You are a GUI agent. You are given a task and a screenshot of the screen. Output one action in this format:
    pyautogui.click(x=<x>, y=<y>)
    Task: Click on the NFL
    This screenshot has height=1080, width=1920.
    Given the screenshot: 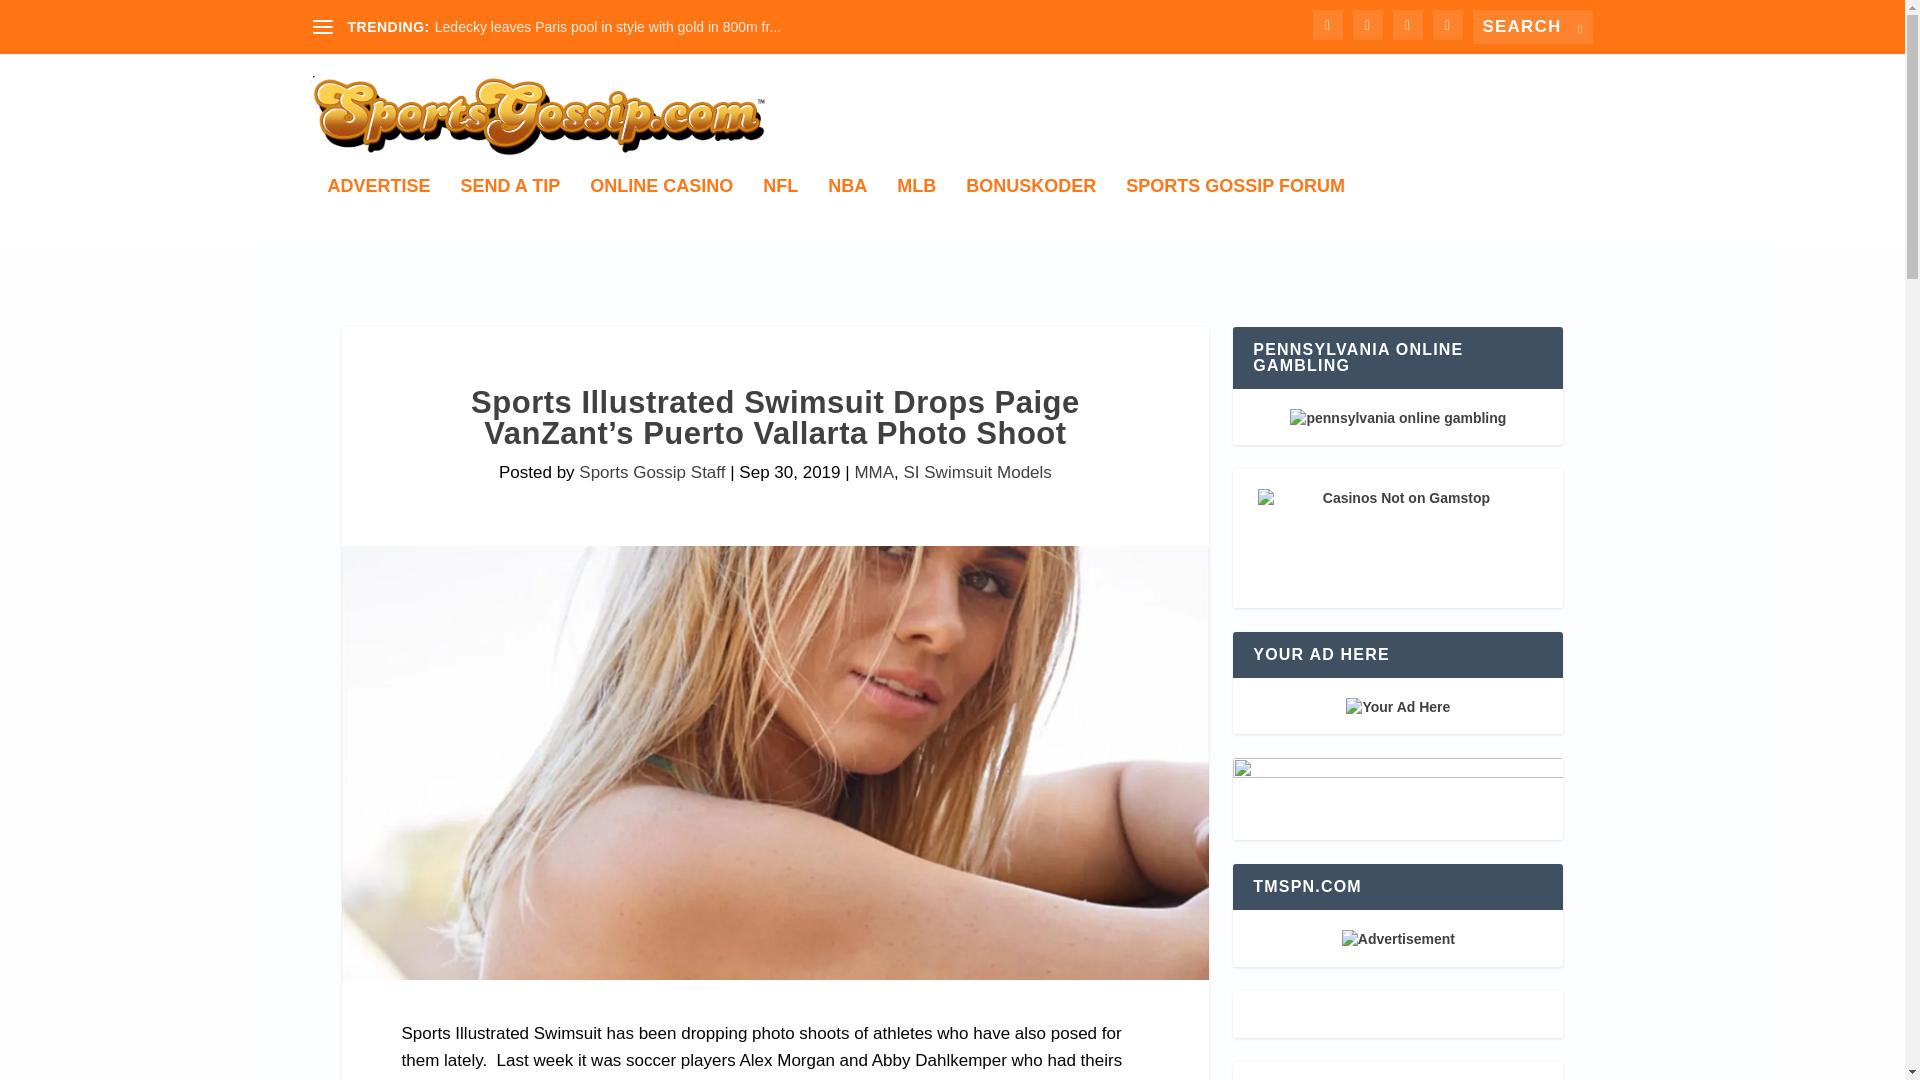 What is the action you would take?
    pyautogui.click(x=780, y=212)
    